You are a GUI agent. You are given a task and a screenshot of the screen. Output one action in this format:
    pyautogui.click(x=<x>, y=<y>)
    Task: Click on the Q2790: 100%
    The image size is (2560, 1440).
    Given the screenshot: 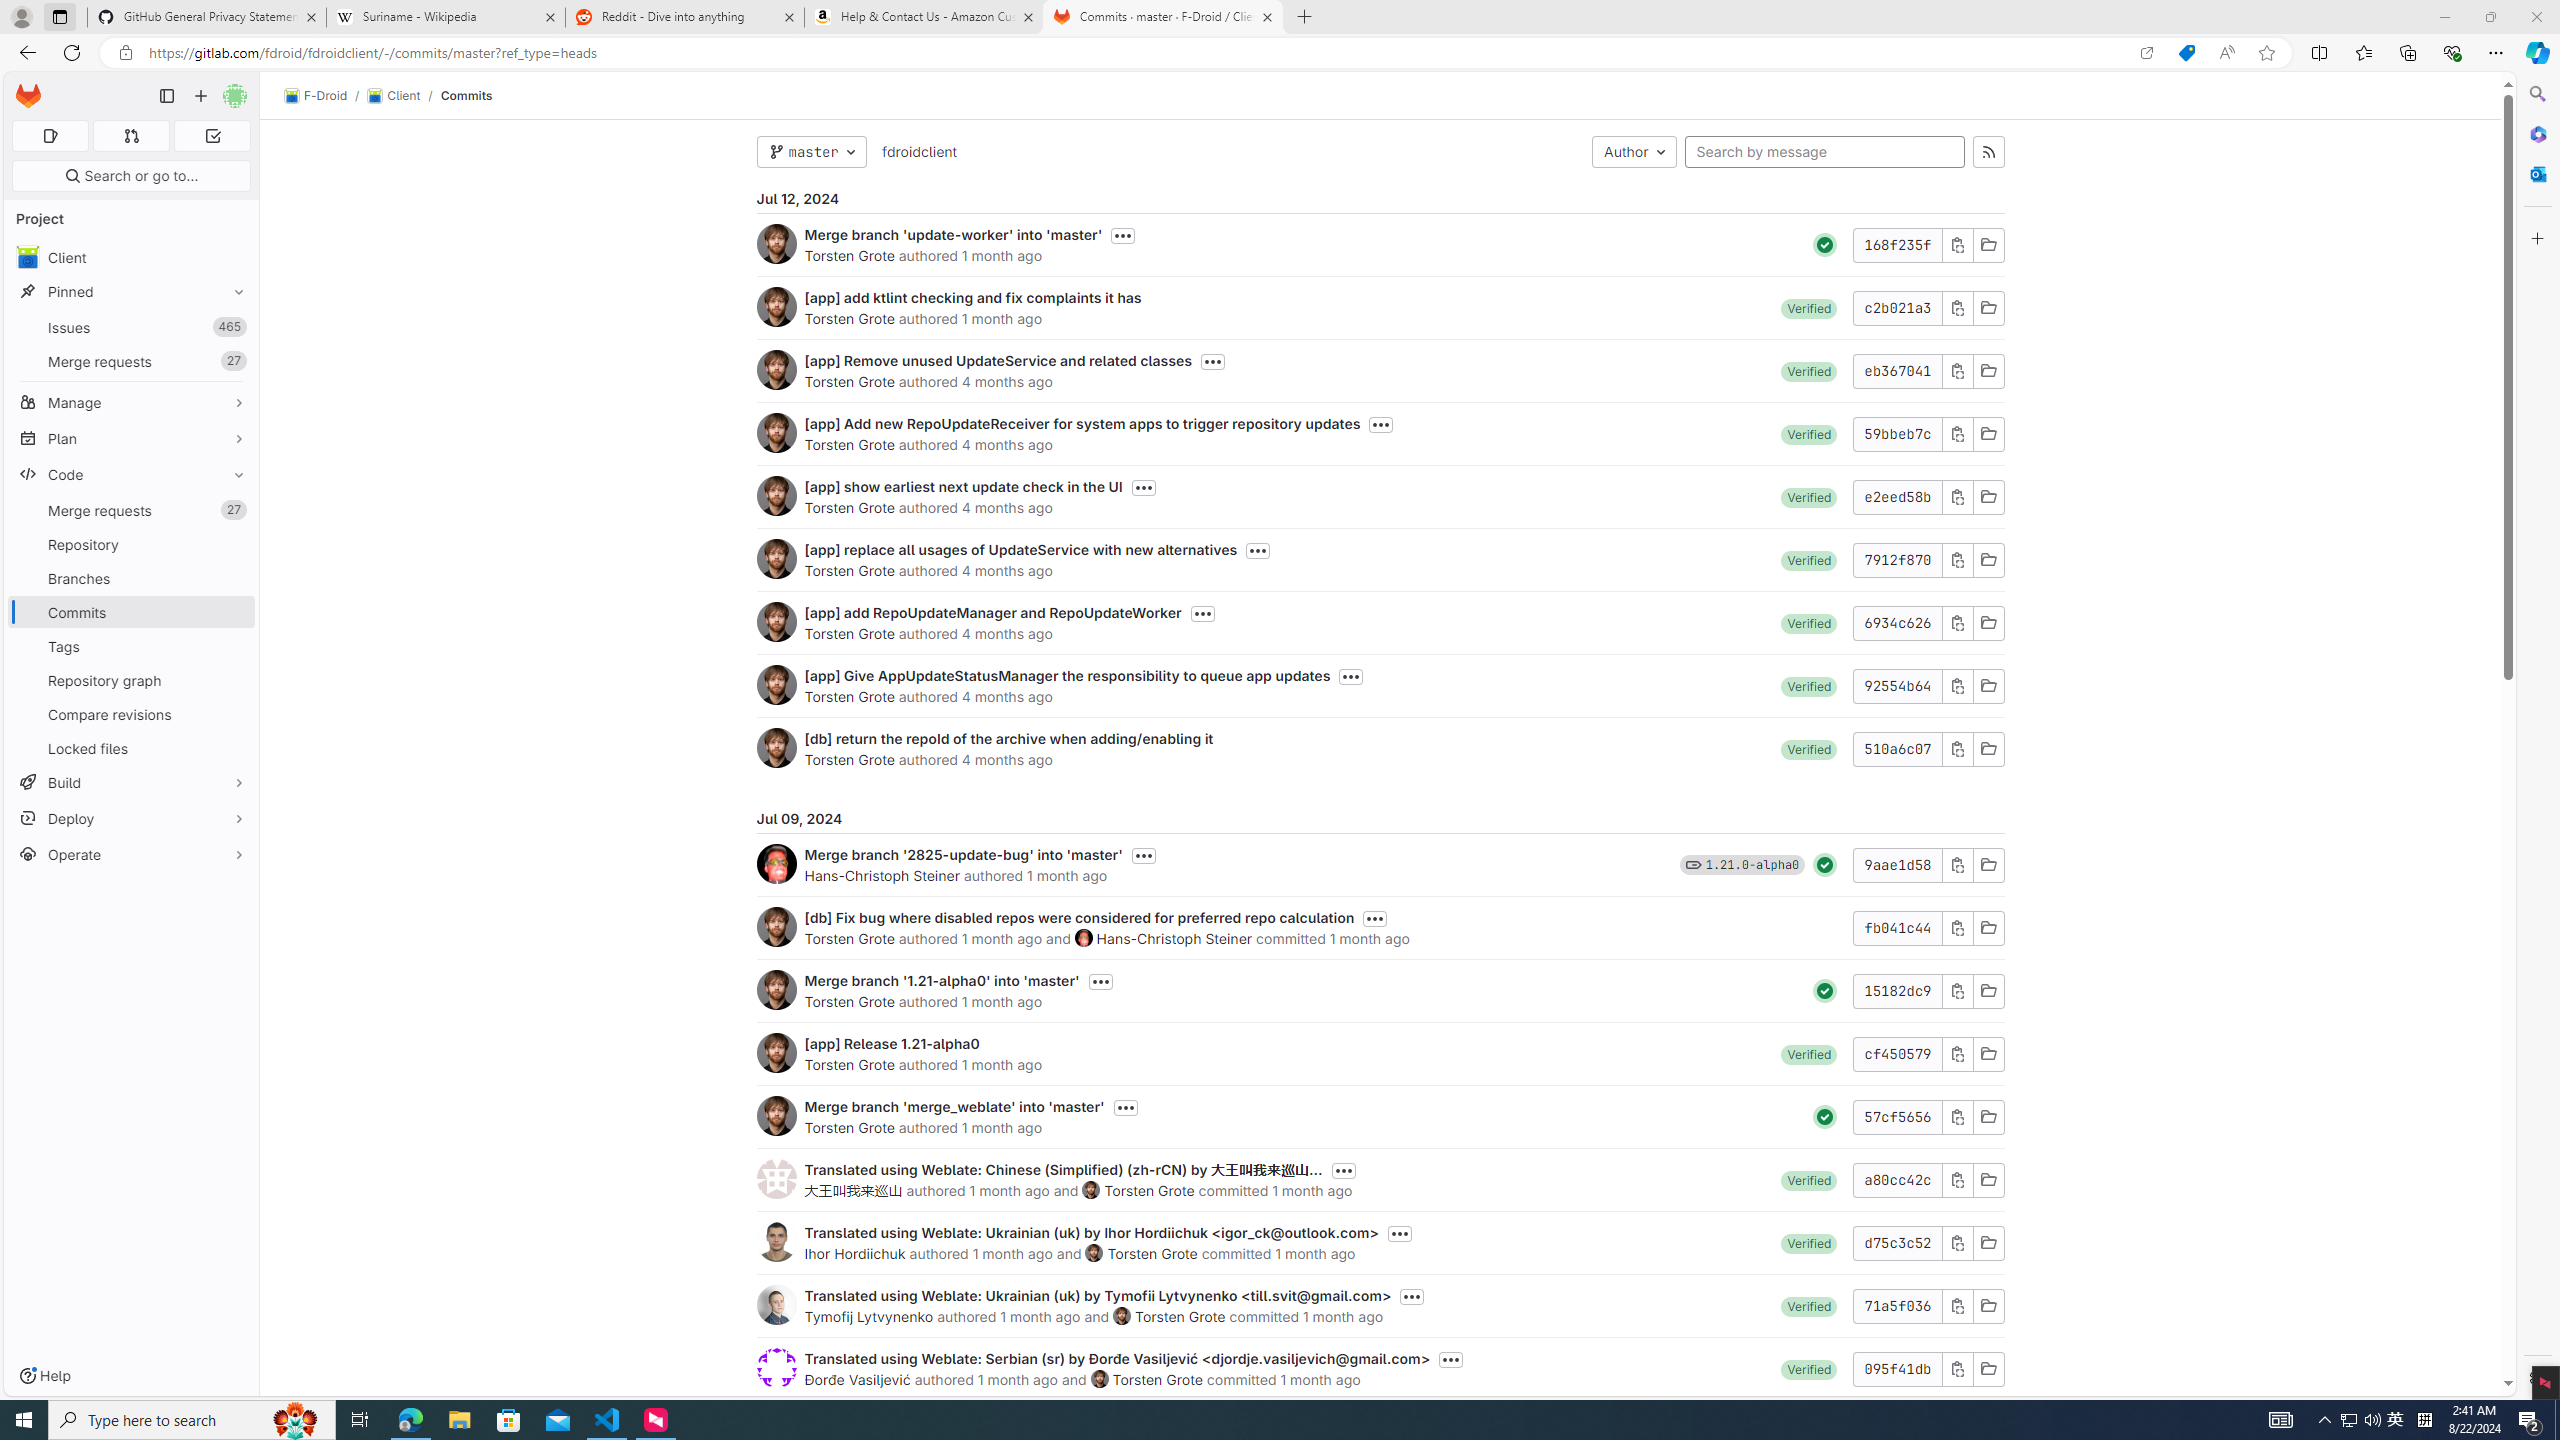 What is the action you would take?
    pyautogui.click(x=2372, y=1420)
    